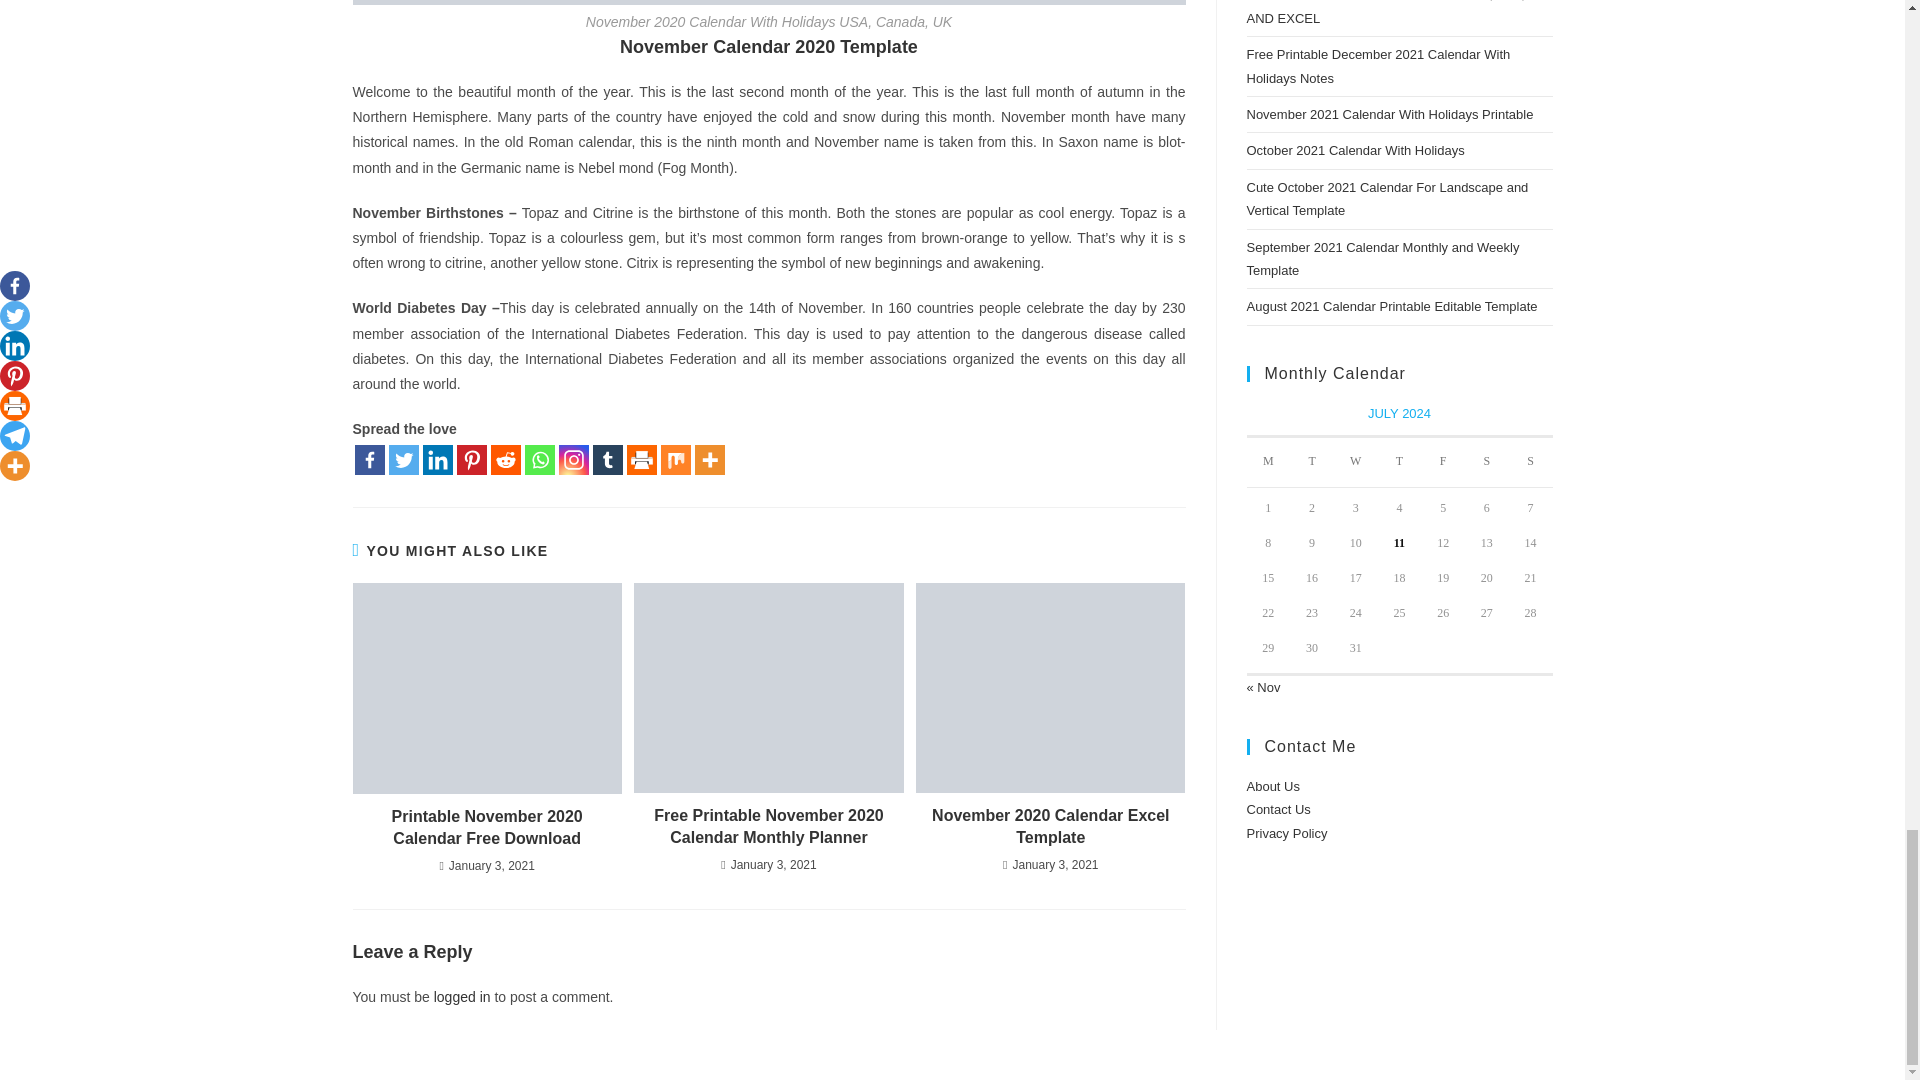 The height and width of the screenshot is (1080, 1920). What do you see at coordinates (402, 460) in the screenshot?
I see `Twitter` at bounding box center [402, 460].